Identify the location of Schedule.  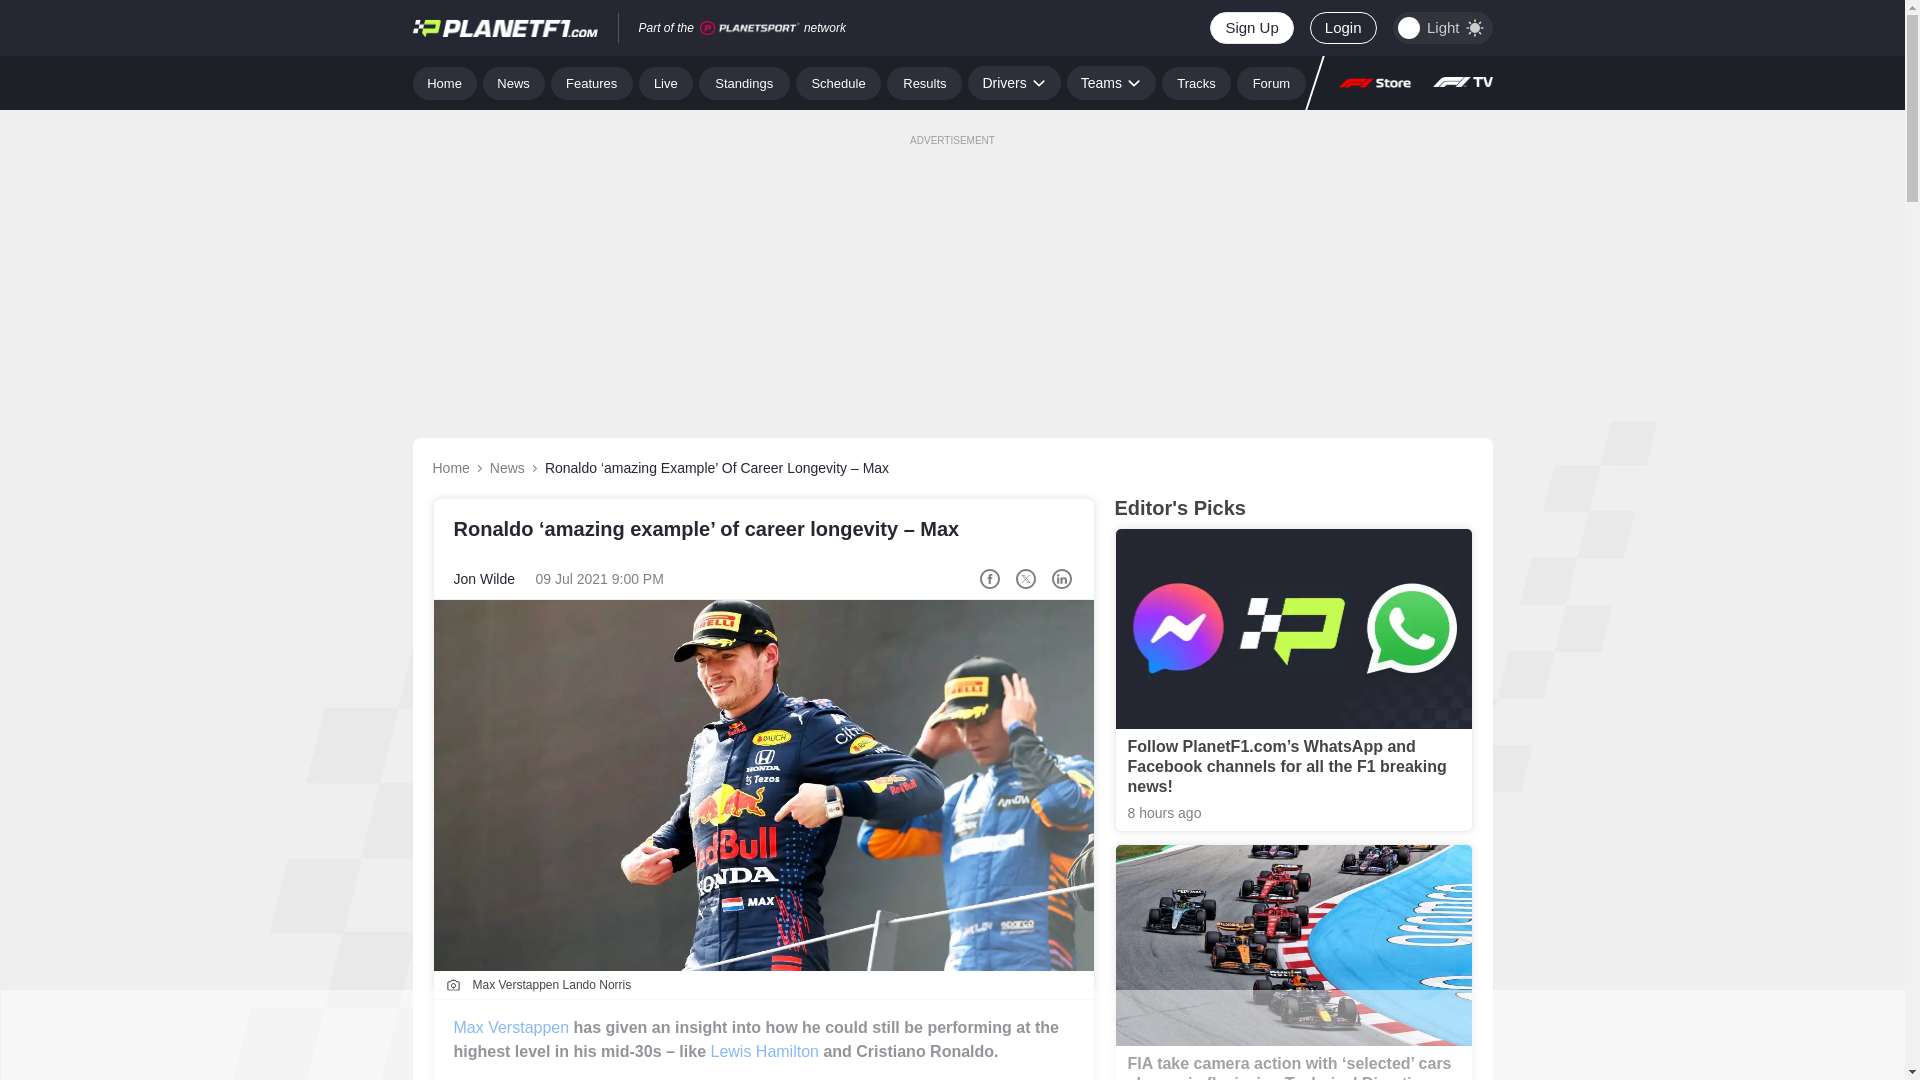
(838, 82).